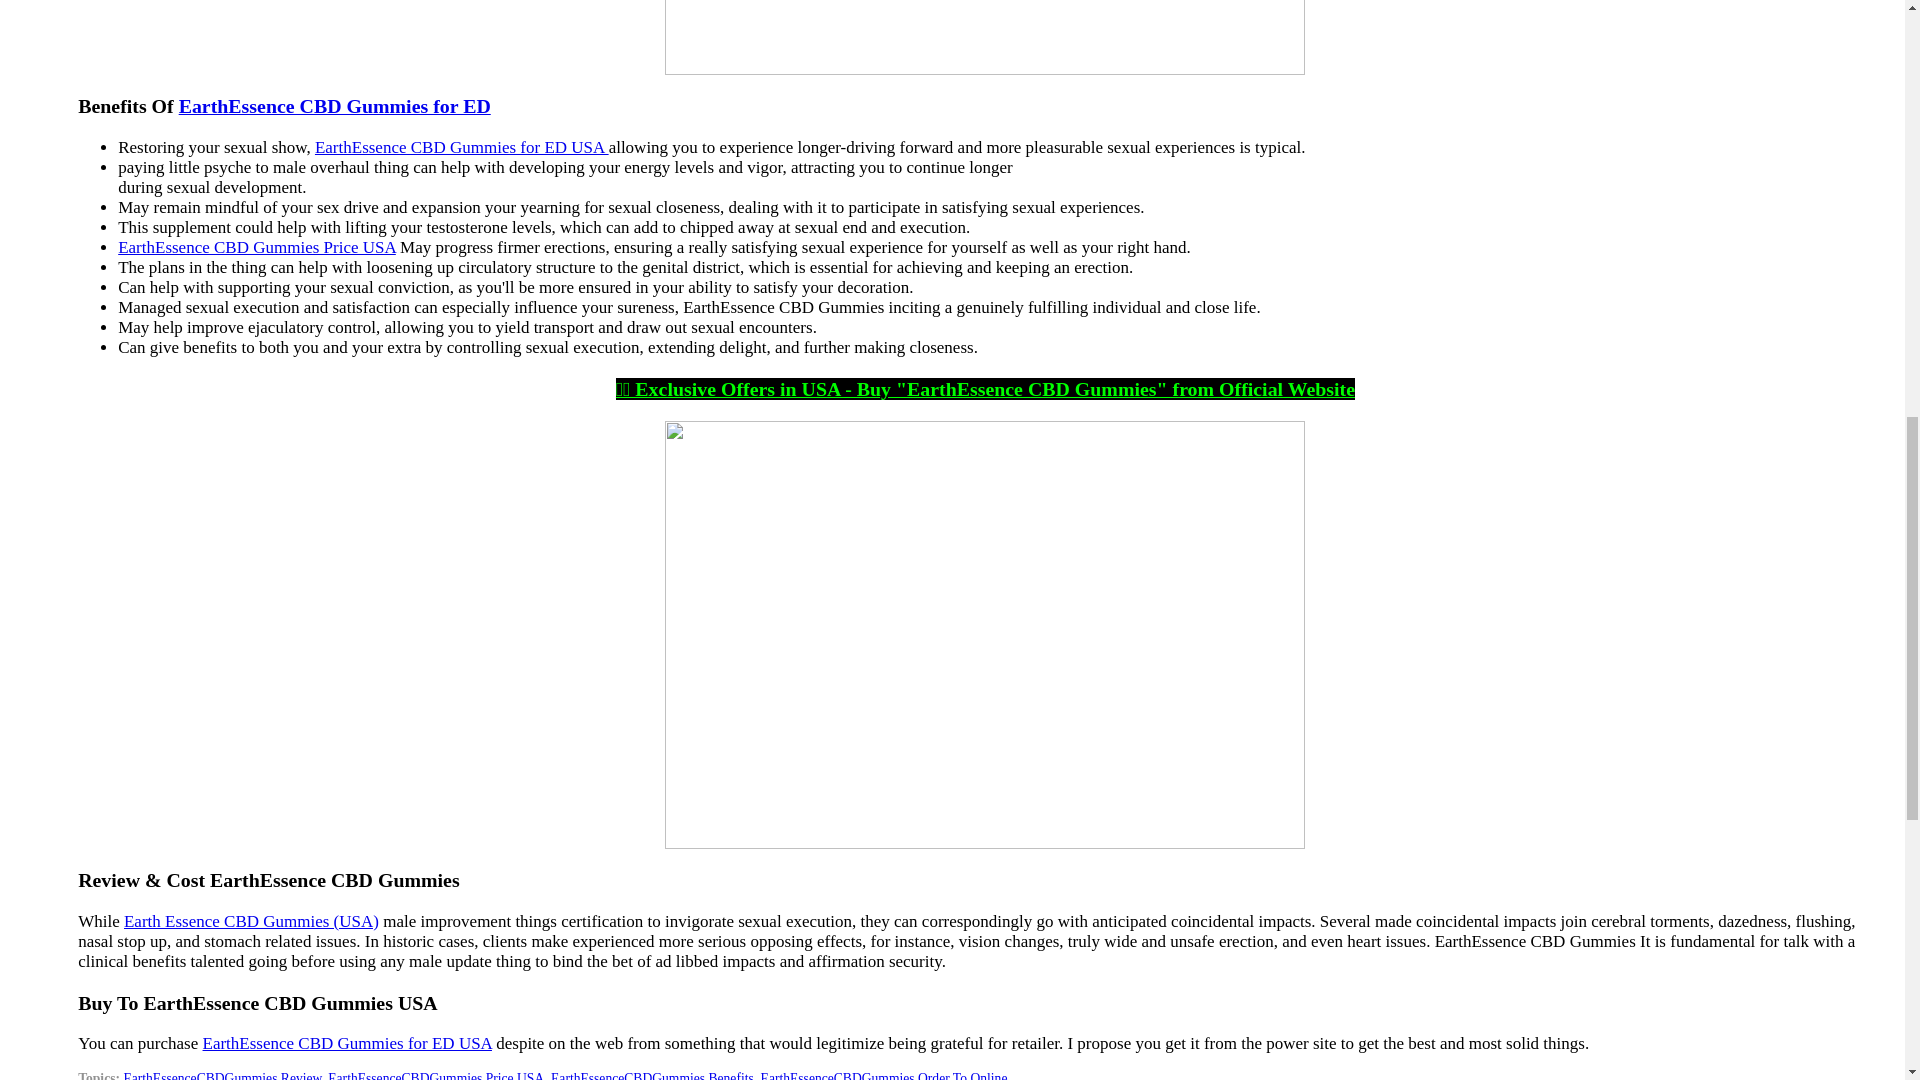 The width and height of the screenshot is (1920, 1080). I want to click on EarthEssenceCBDGummies Review, so click(221, 1076).